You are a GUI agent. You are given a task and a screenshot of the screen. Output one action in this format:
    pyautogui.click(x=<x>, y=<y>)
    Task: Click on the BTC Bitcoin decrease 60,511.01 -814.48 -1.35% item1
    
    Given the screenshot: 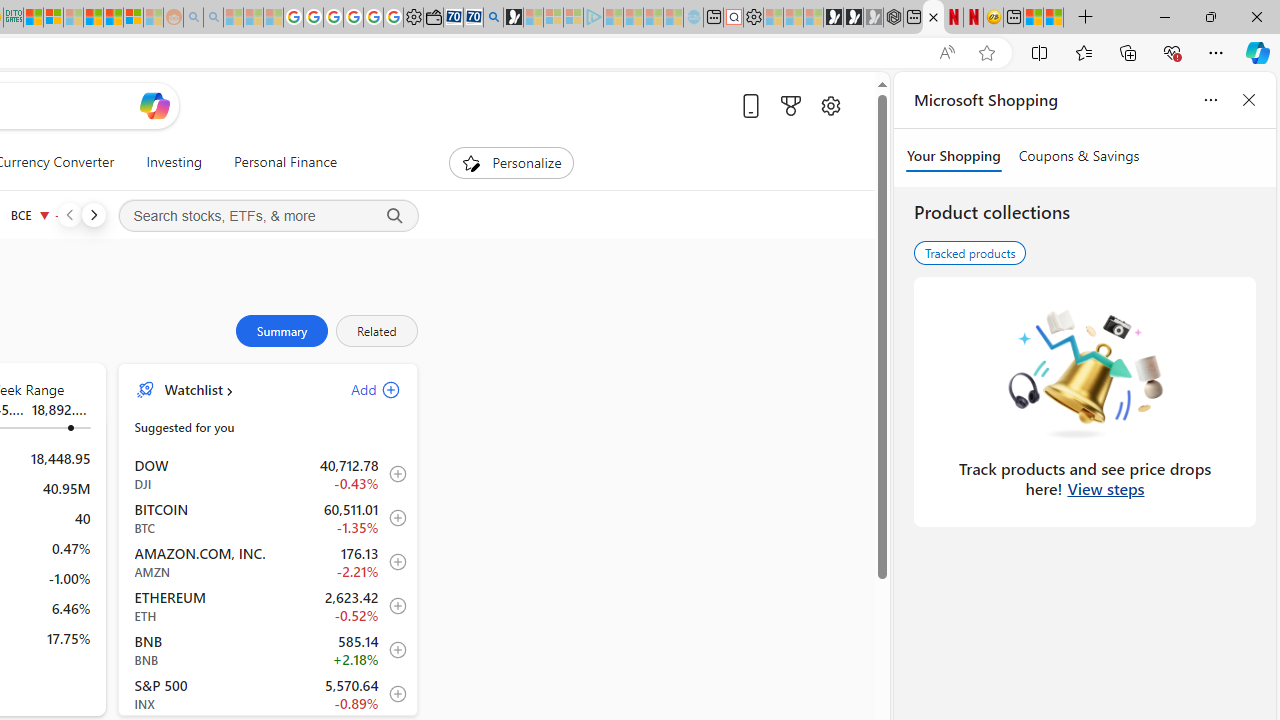 What is the action you would take?
    pyautogui.click(x=268, y=518)
    